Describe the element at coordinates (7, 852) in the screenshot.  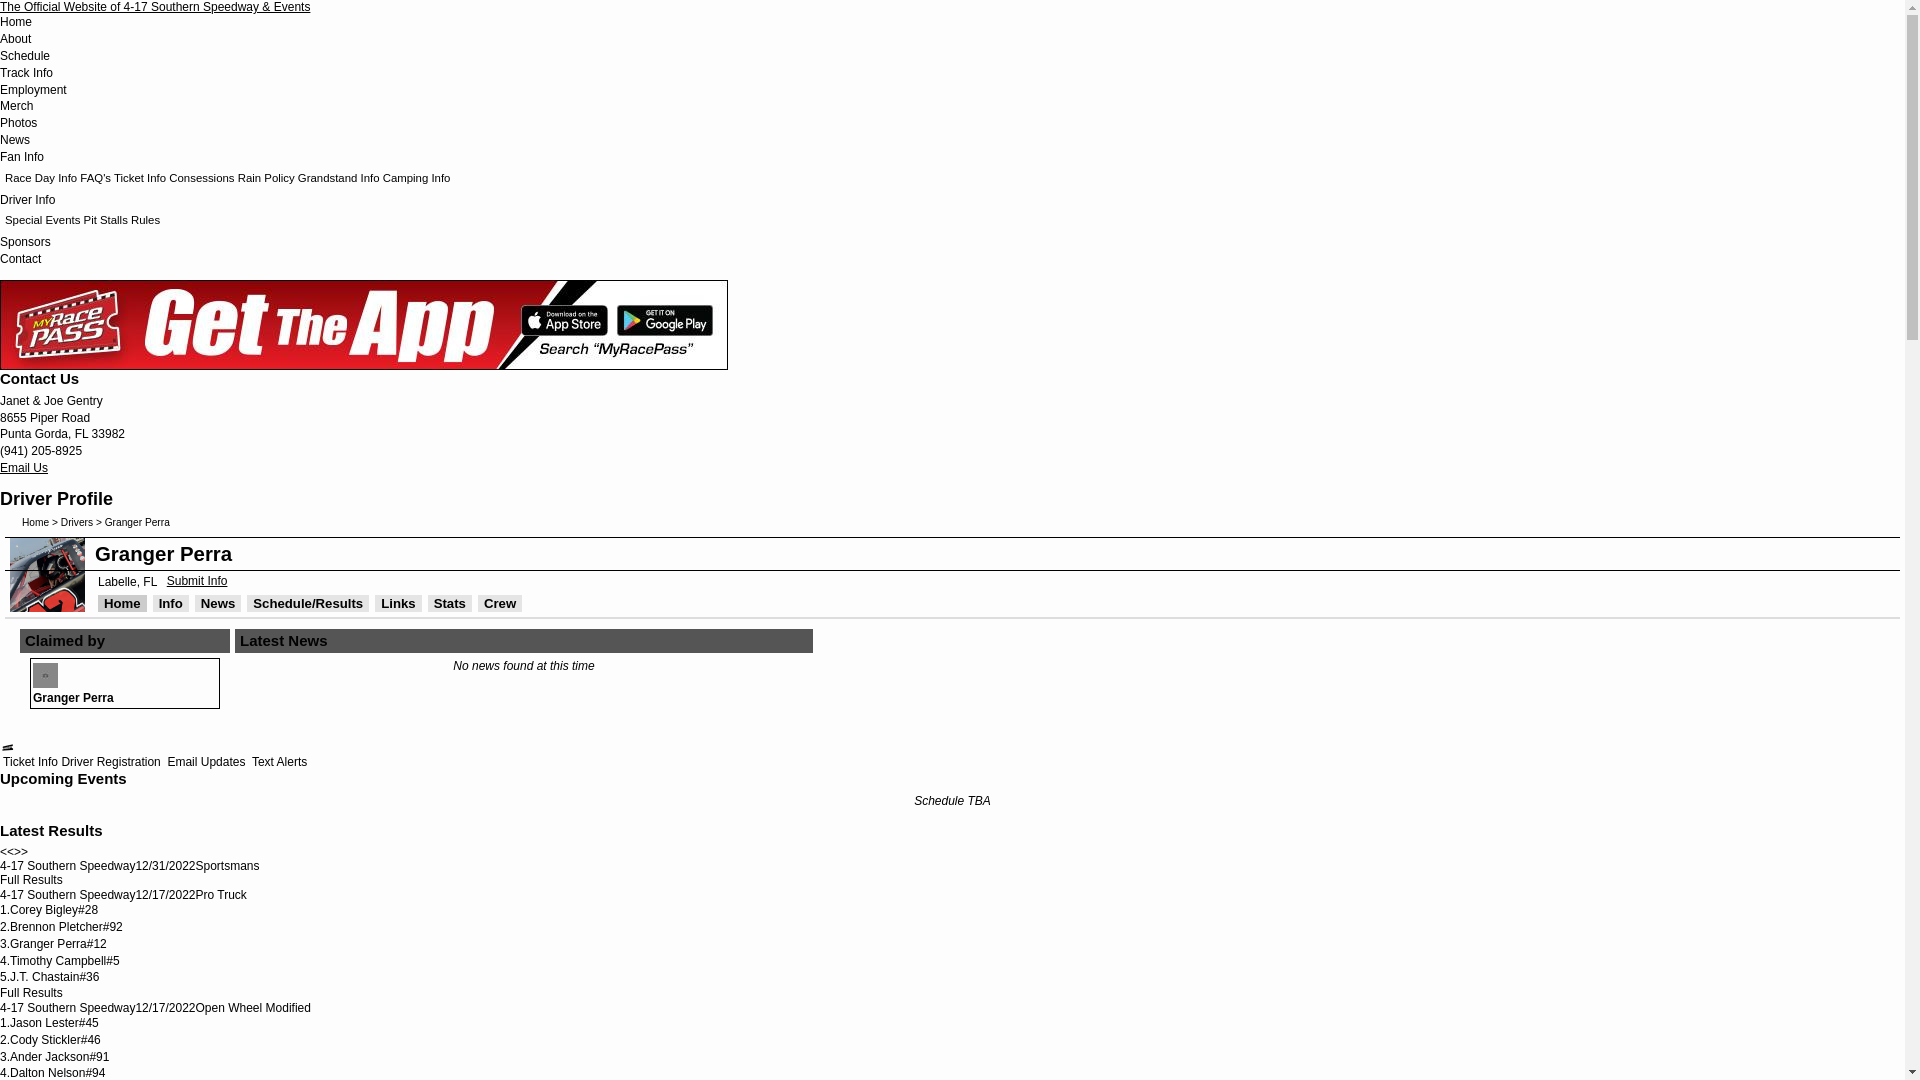
I see `<<` at that location.